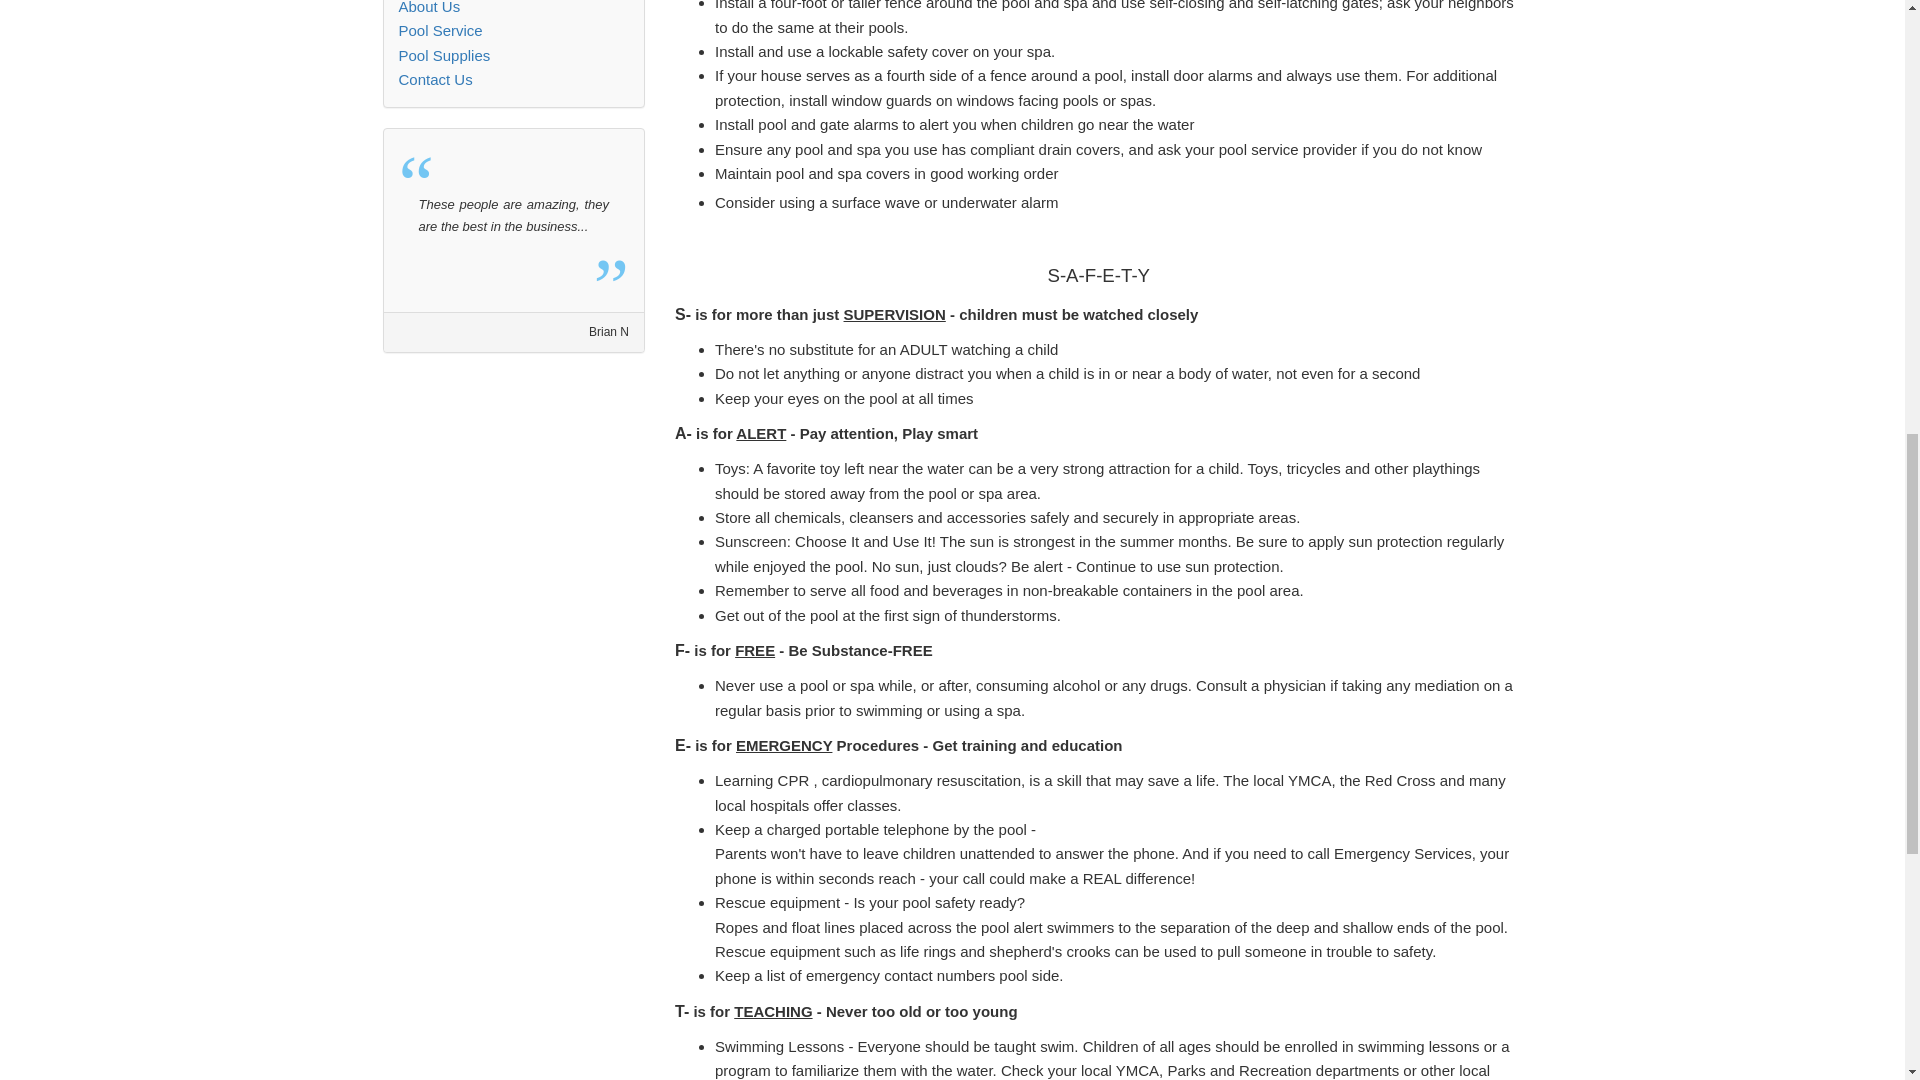 This screenshot has width=1920, height=1080. What do you see at coordinates (434, 79) in the screenshot?
I see `Contact Us` at bounding box center [434, 79].